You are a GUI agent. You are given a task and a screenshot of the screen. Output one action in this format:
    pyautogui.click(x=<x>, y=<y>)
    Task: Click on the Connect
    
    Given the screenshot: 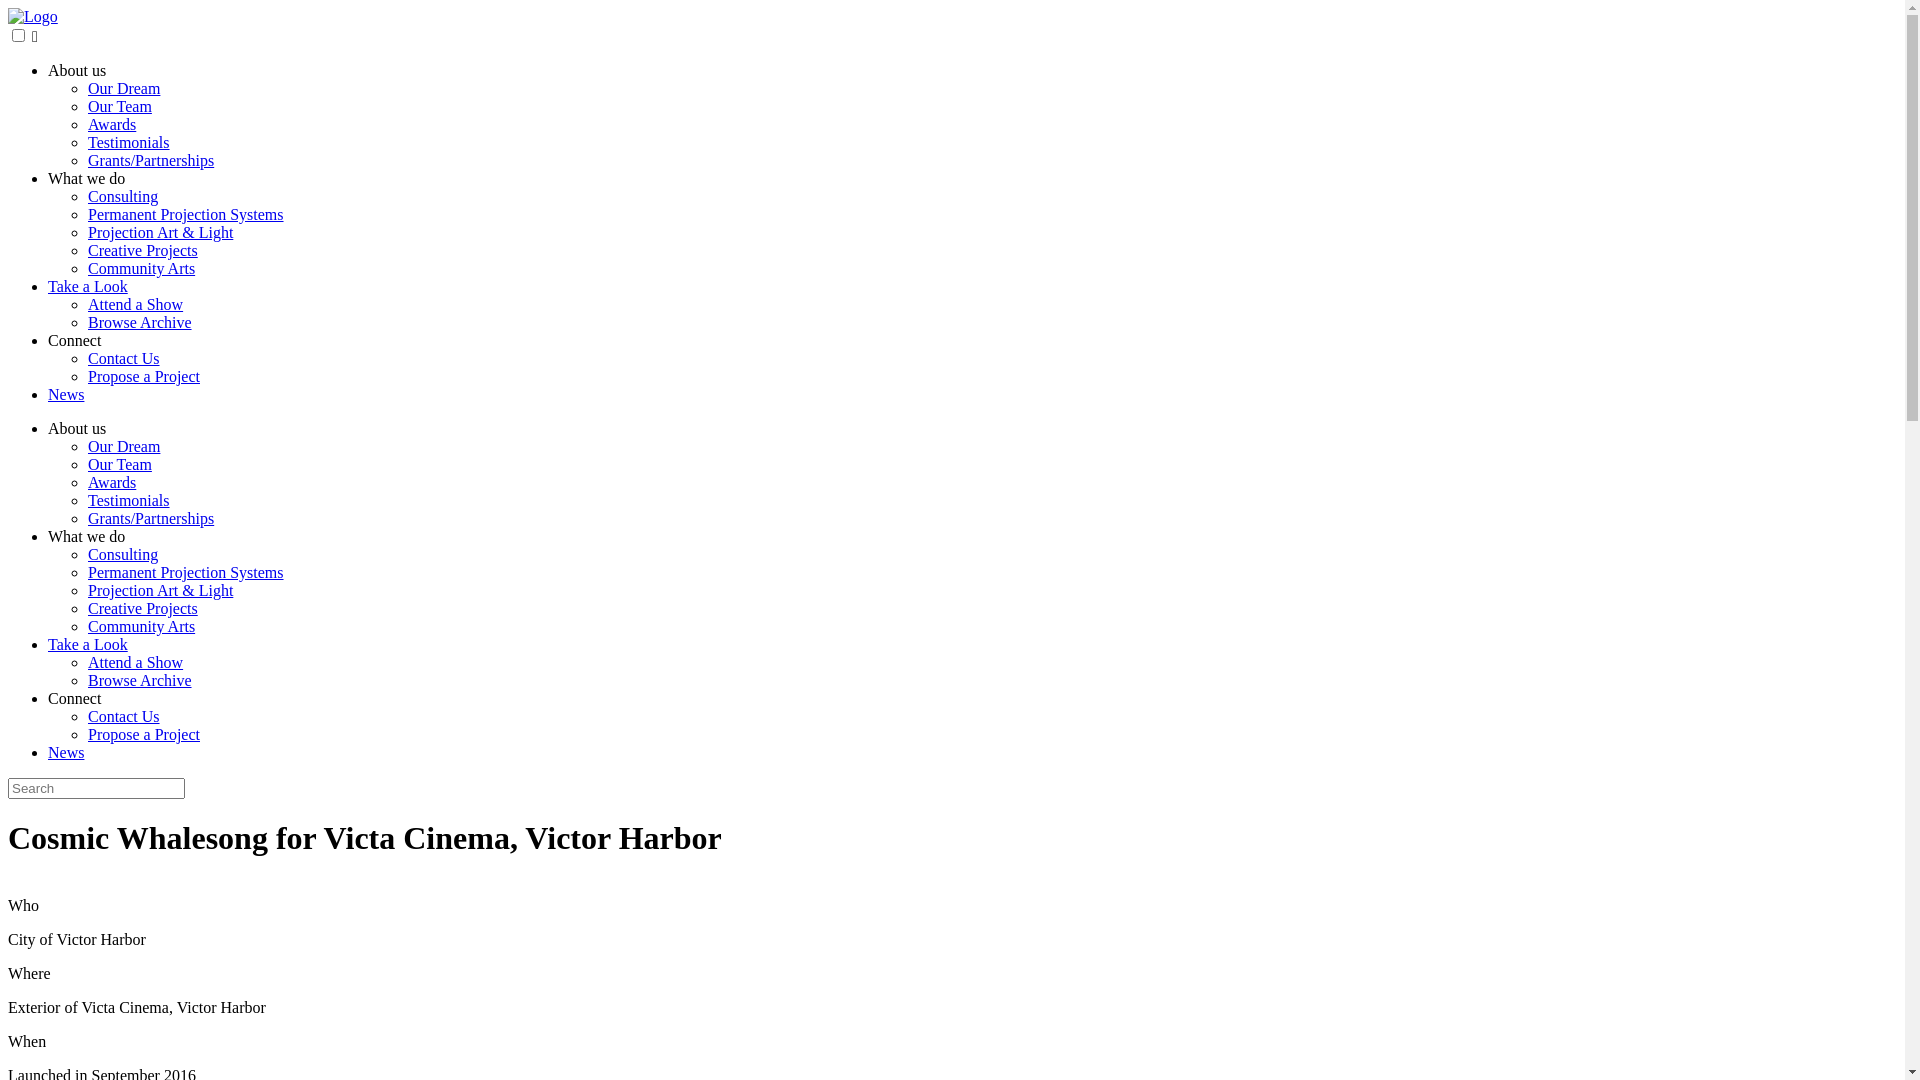 What is the action you would take?
    pyautogui.click(x=74, y=698)
    